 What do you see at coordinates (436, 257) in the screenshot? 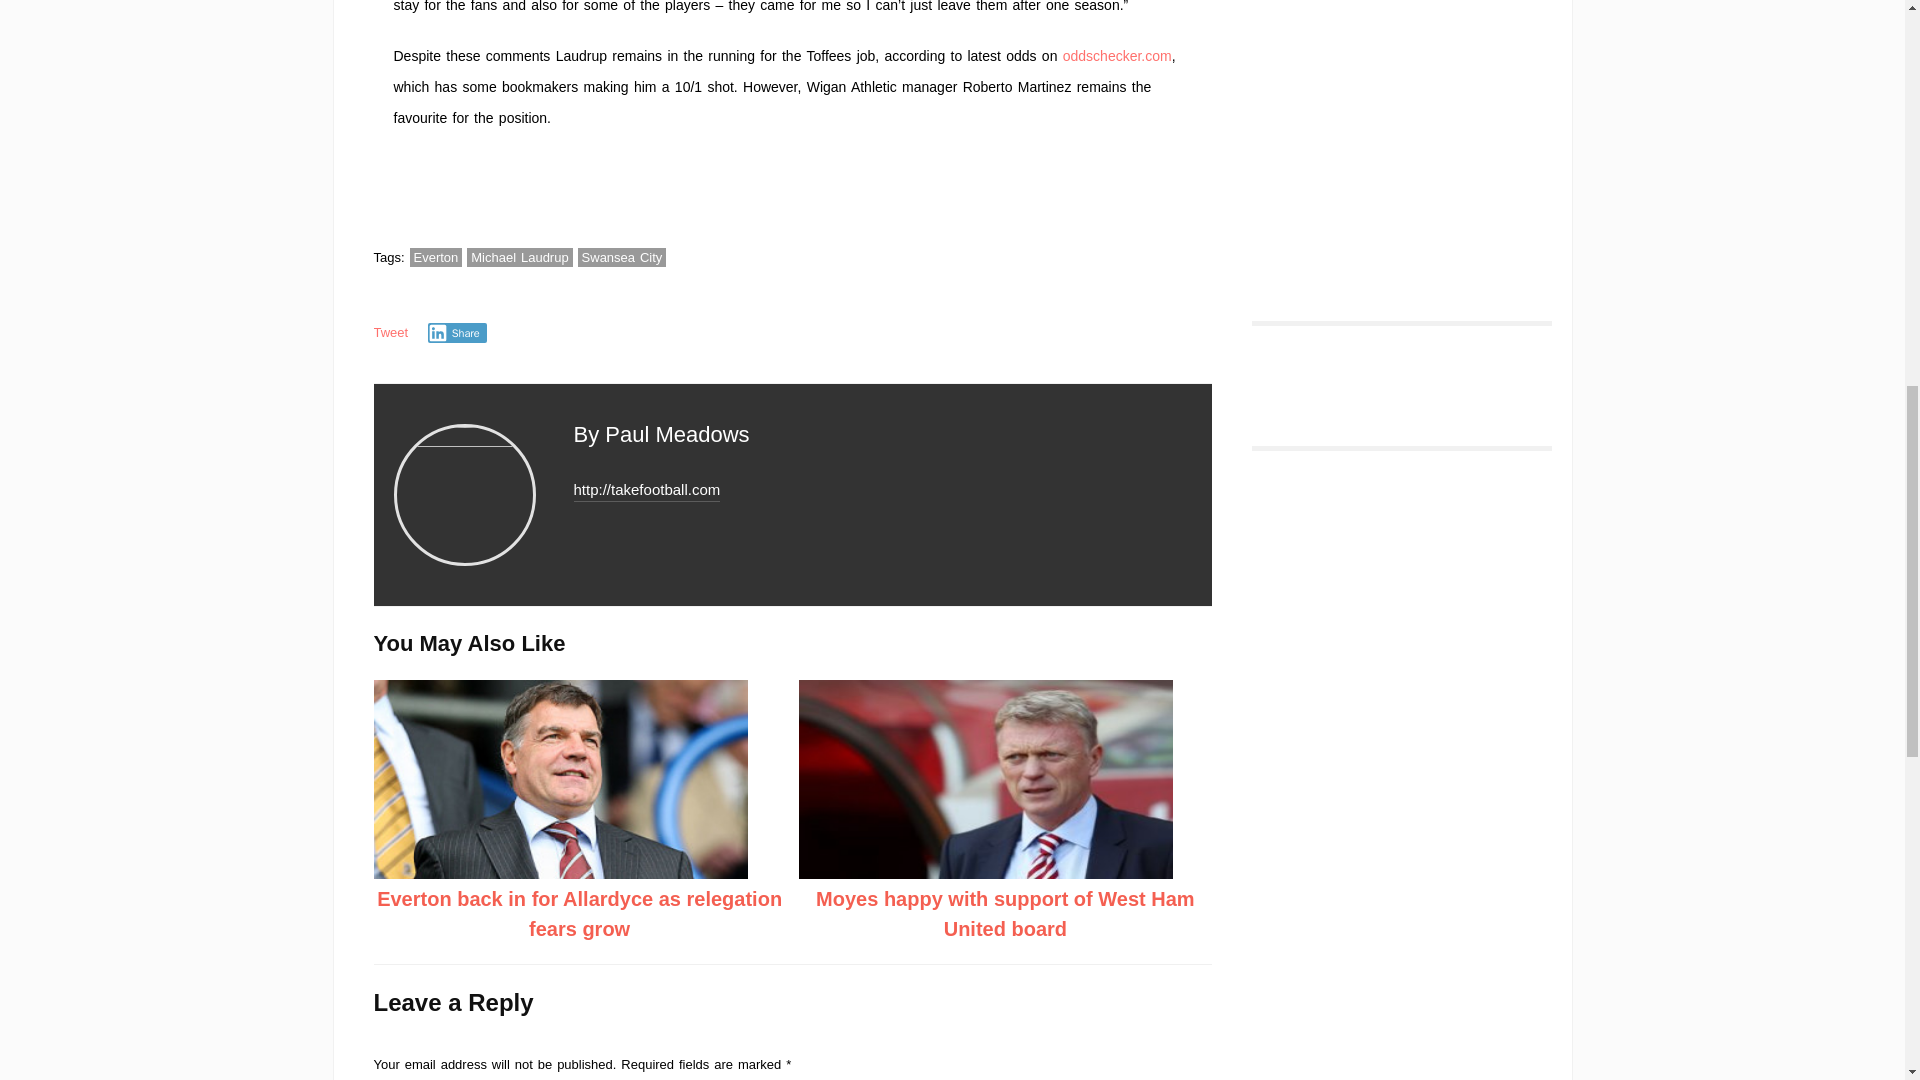
I see `Everton` at bounding box center [436, 257].